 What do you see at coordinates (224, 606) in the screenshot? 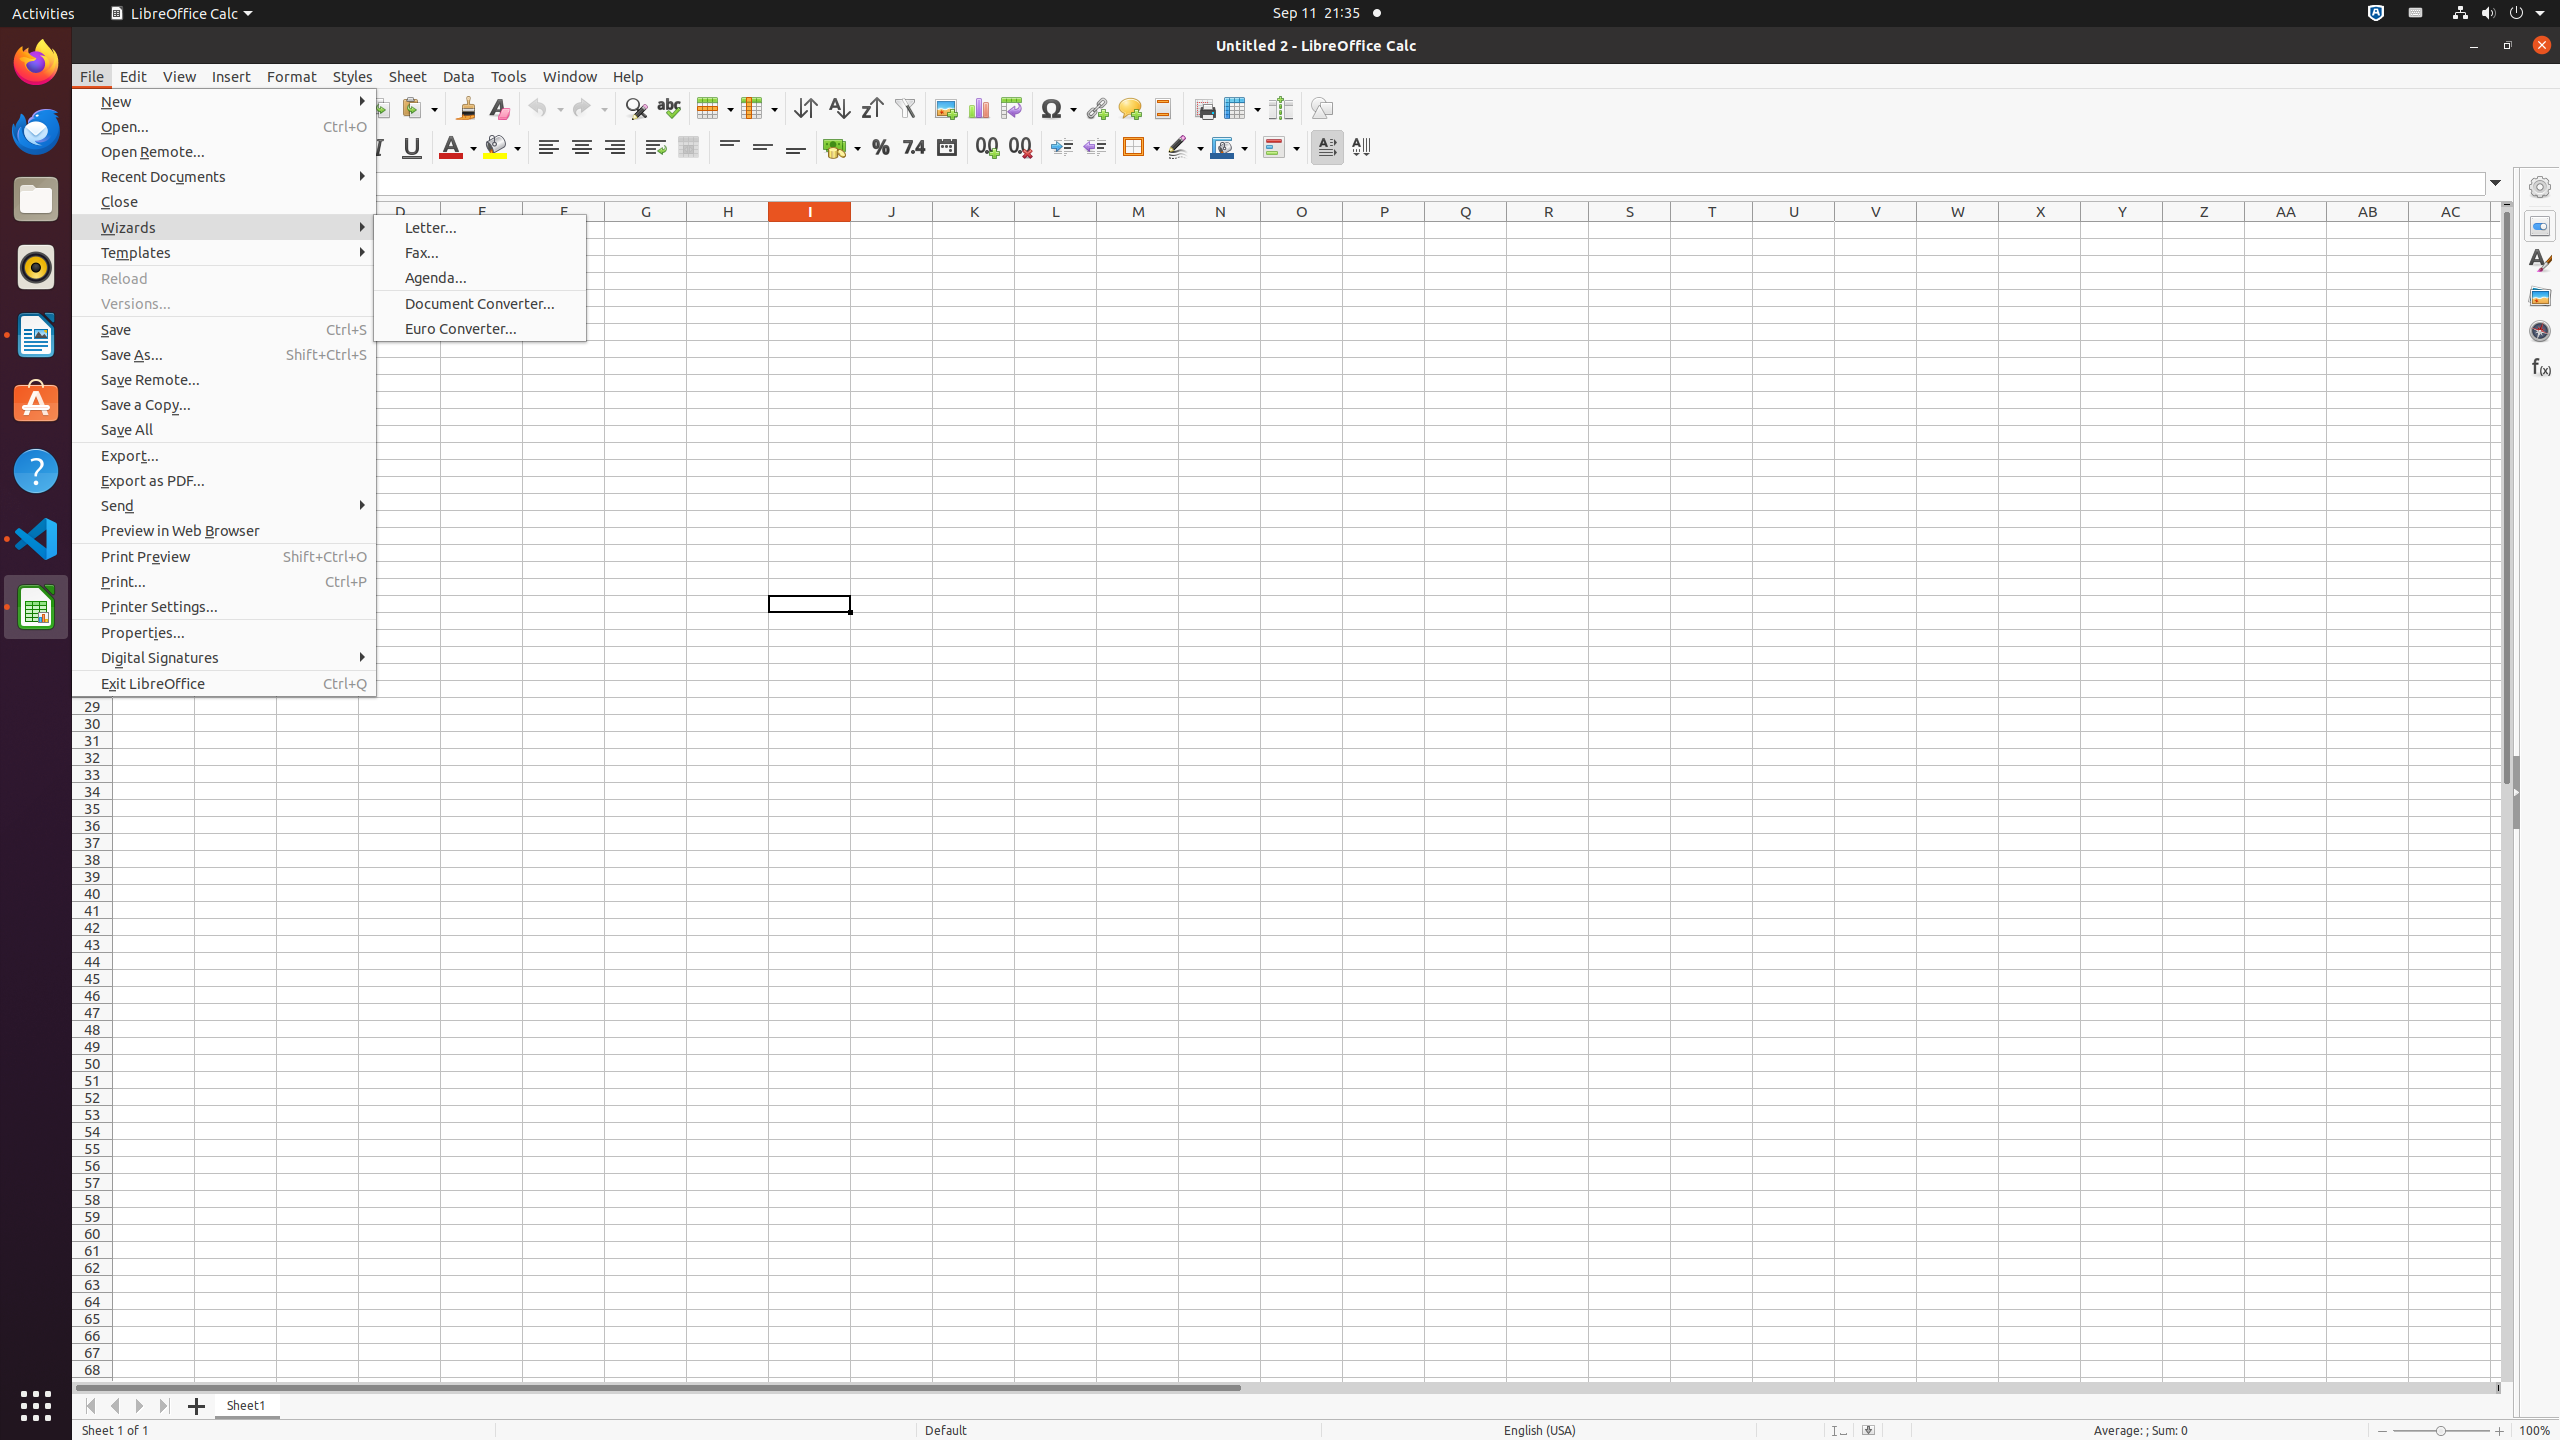
I see `Printer Settings...` at bounding box center [224, 606].